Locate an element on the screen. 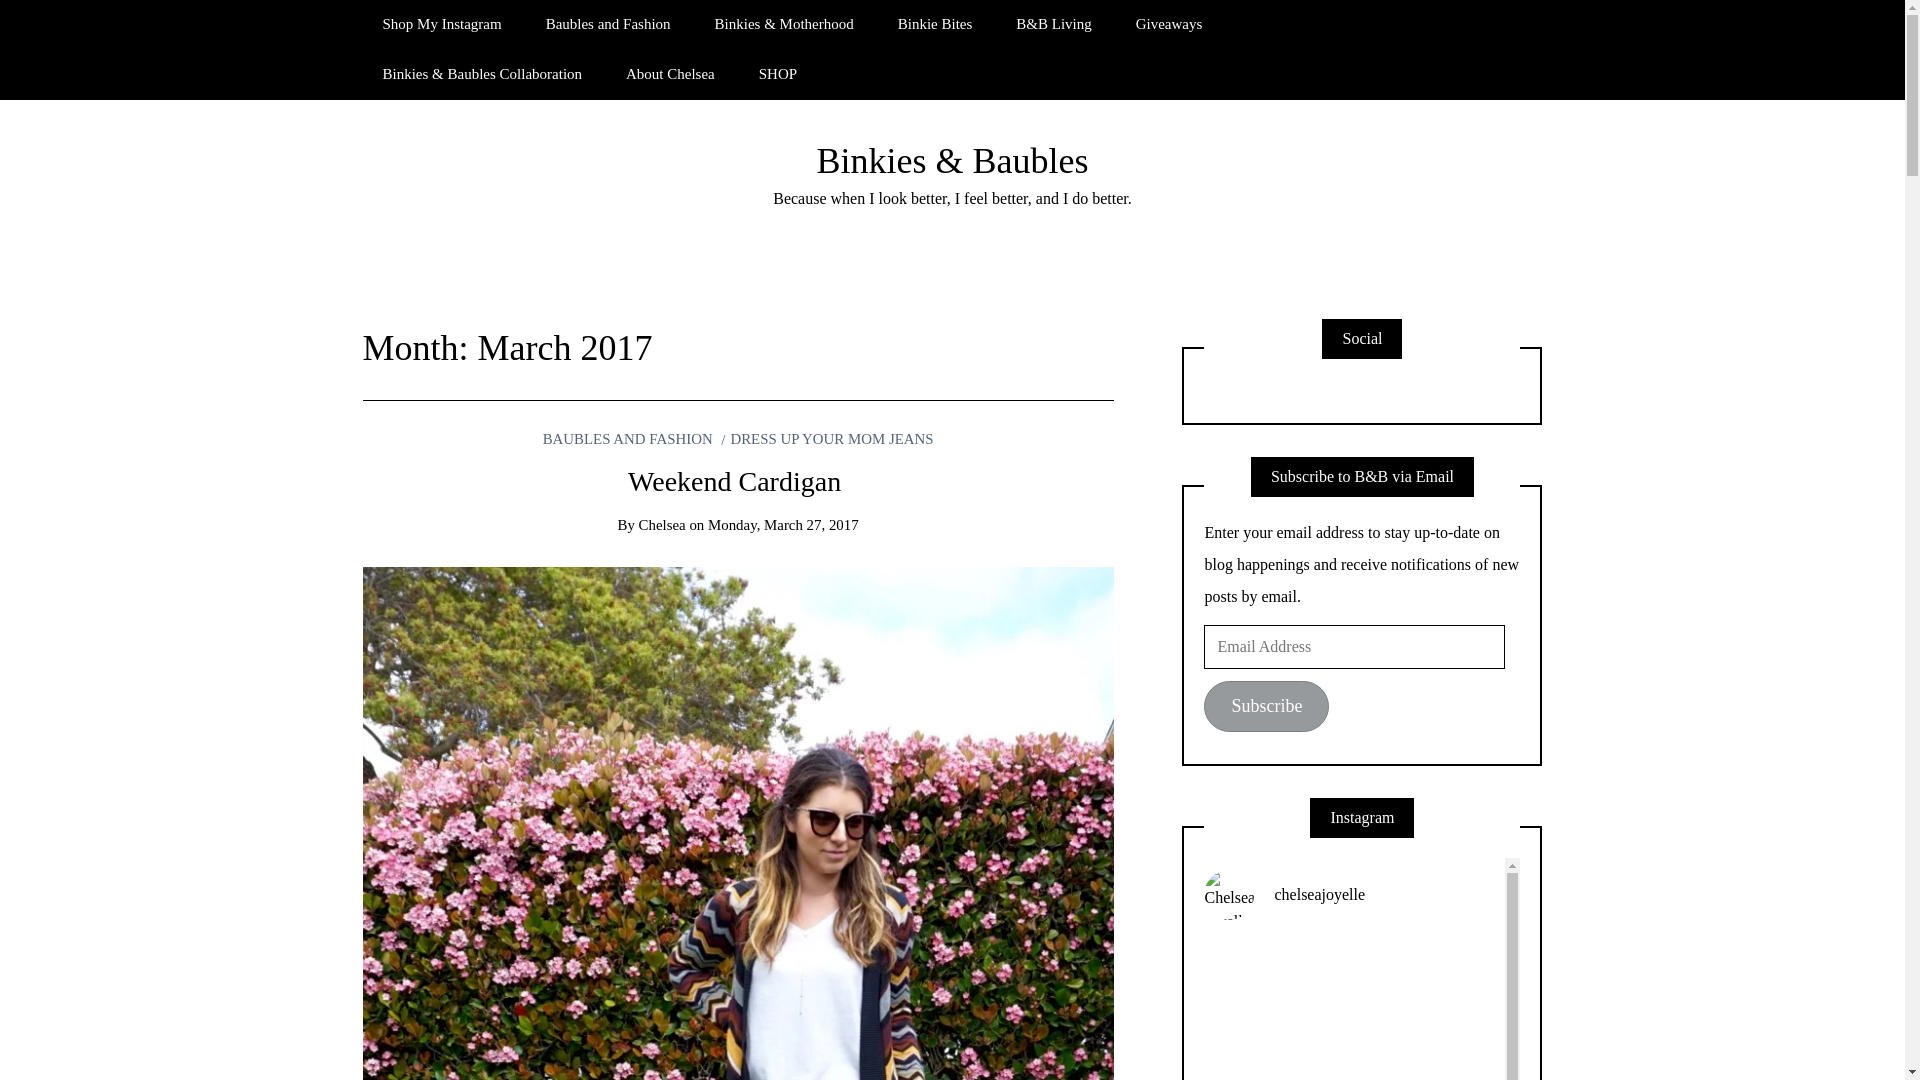 Image resolution: width=1920 pixels, height=1080 pixels. Posts by Chelsea is located at coordinates (662, 525).